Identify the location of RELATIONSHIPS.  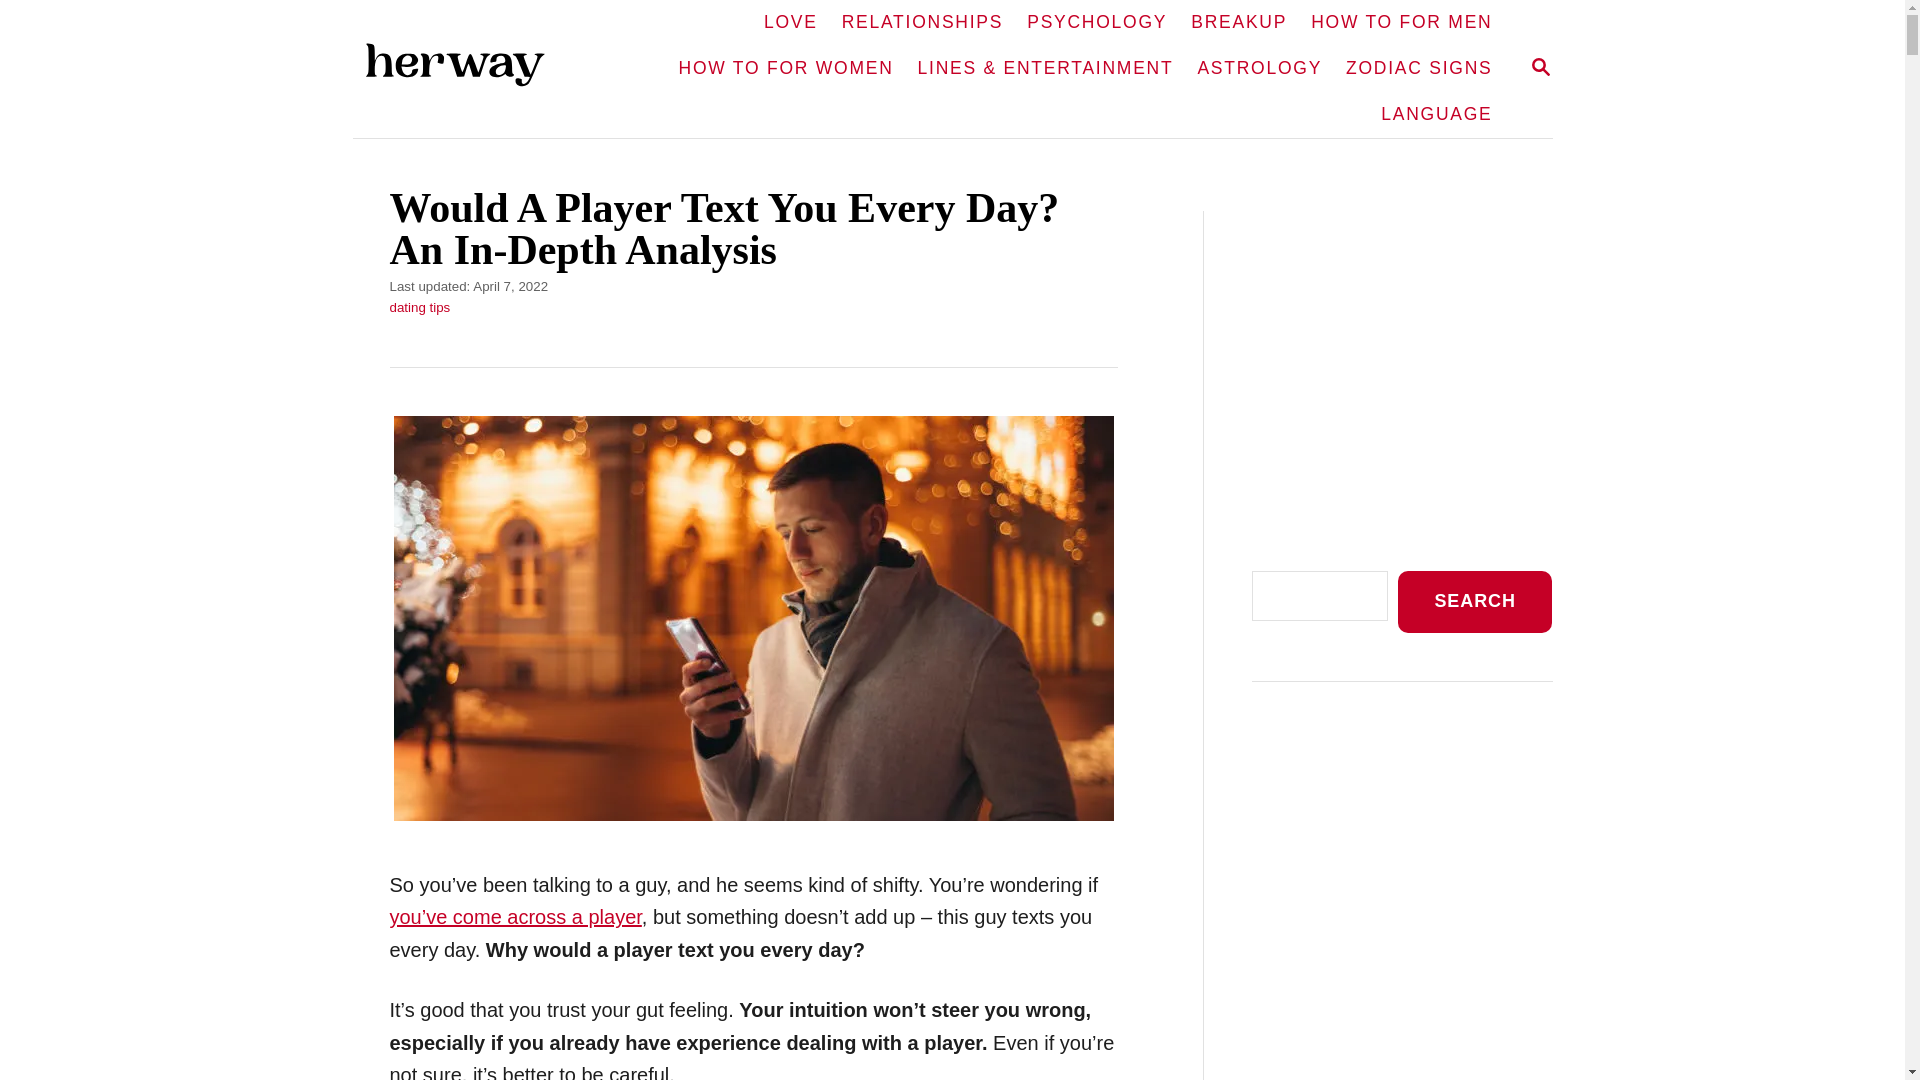
(469, 70).